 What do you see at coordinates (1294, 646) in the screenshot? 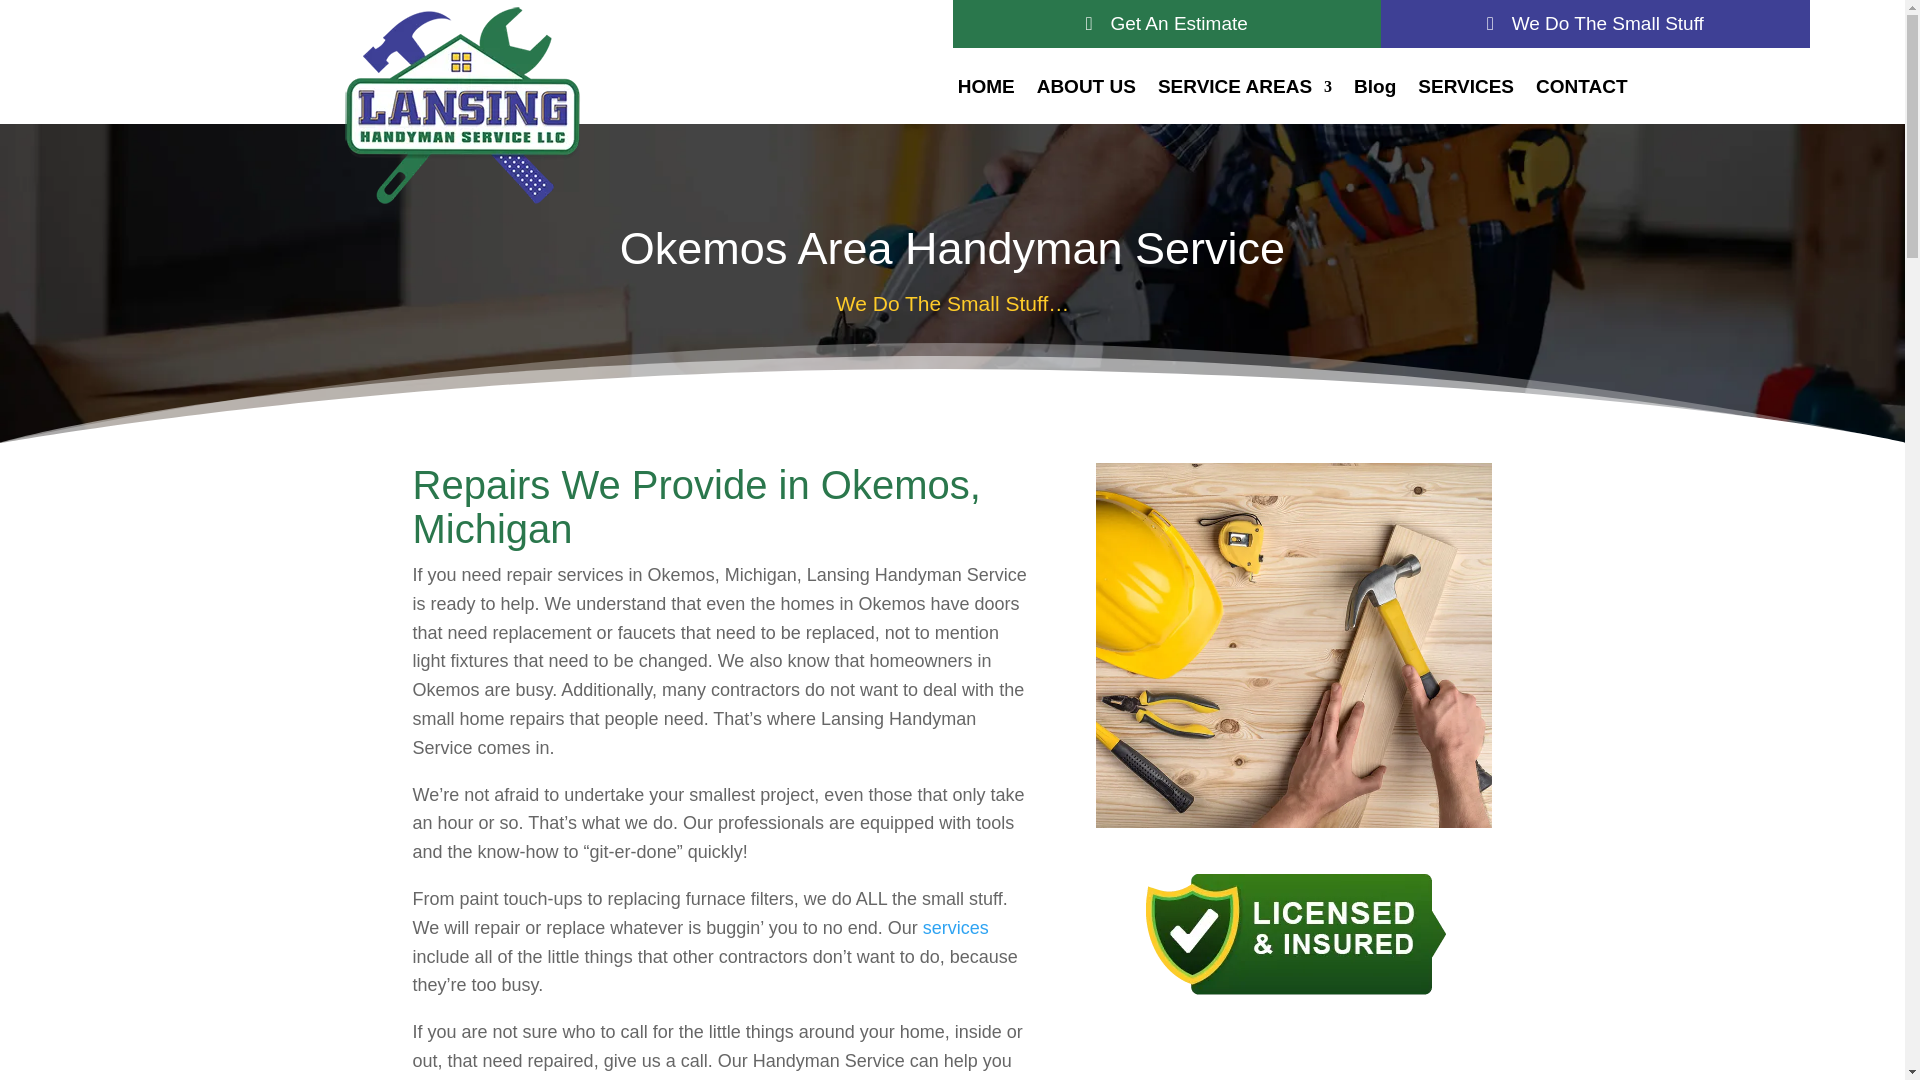
I see `Okemos Handyman Services` at bounding box center [1294, 646].